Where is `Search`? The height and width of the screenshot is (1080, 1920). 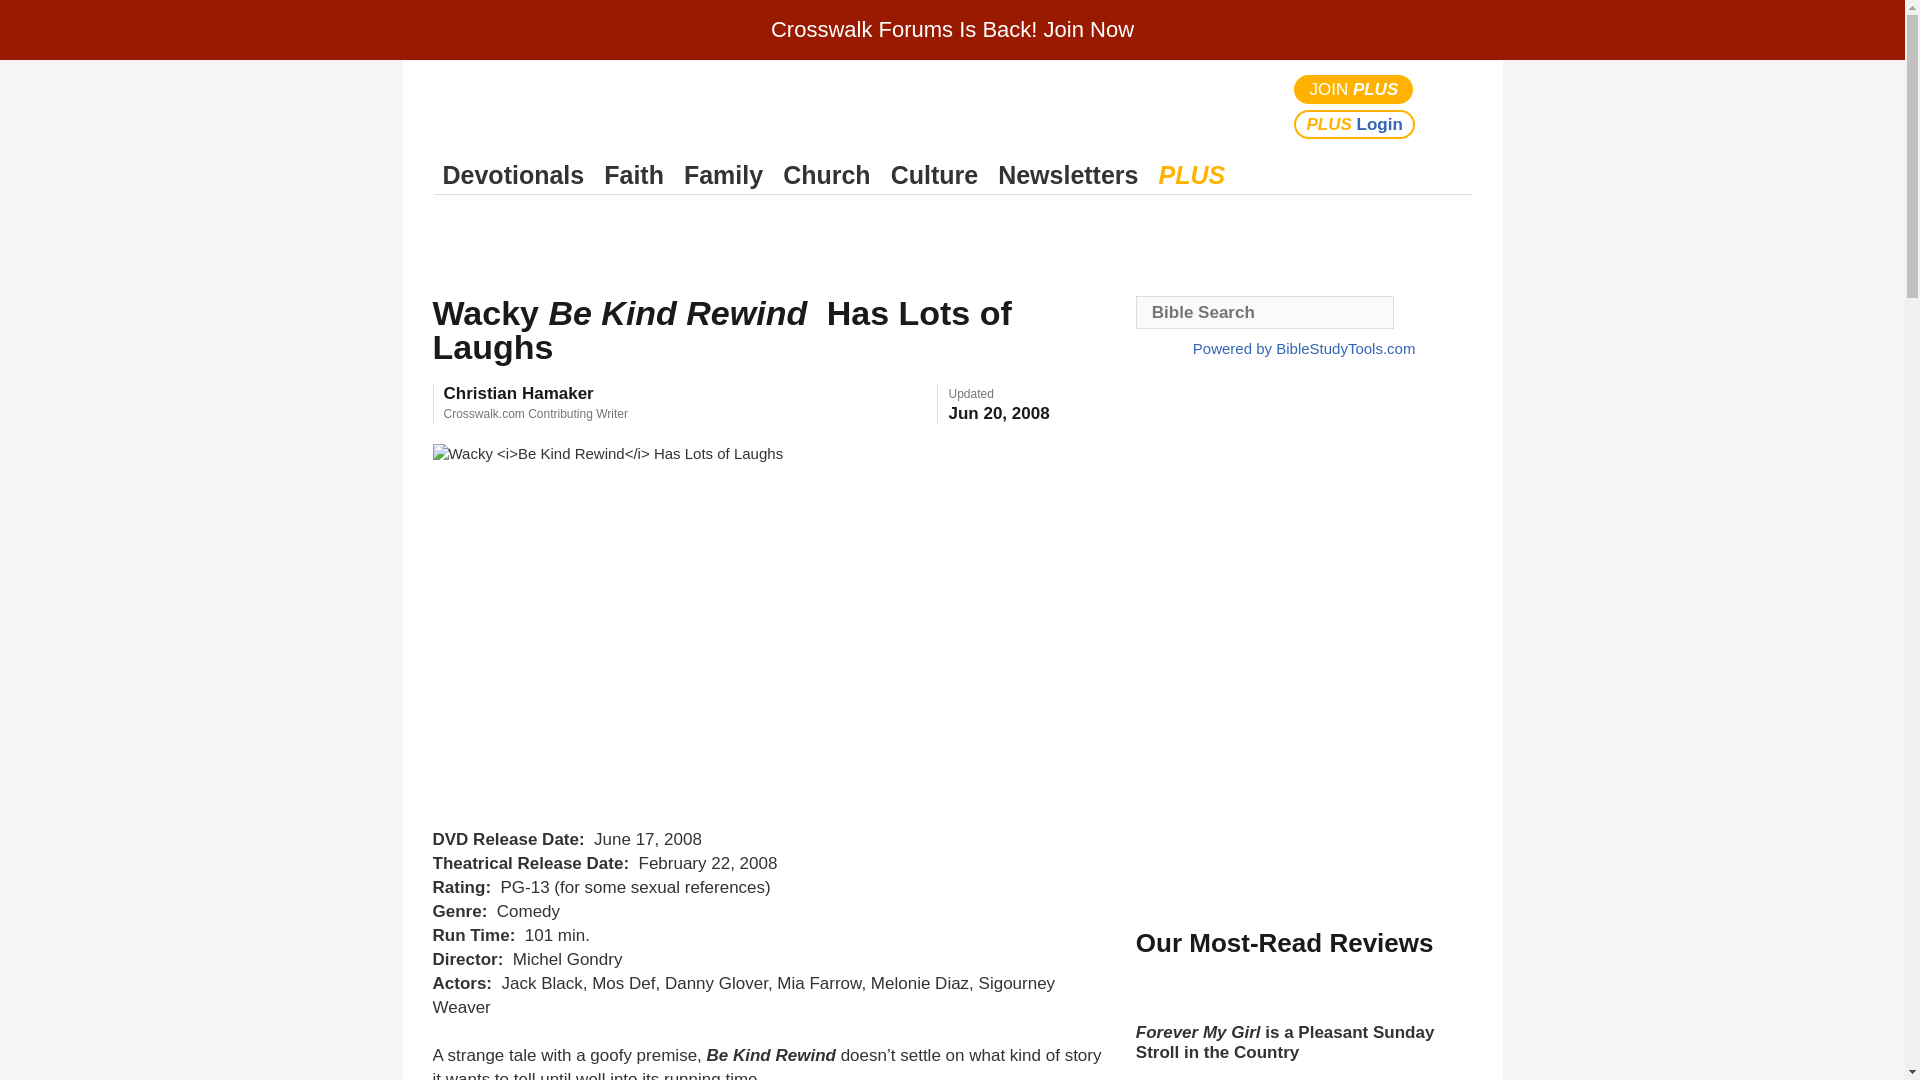
Search is located at coordinates (1452, 106).